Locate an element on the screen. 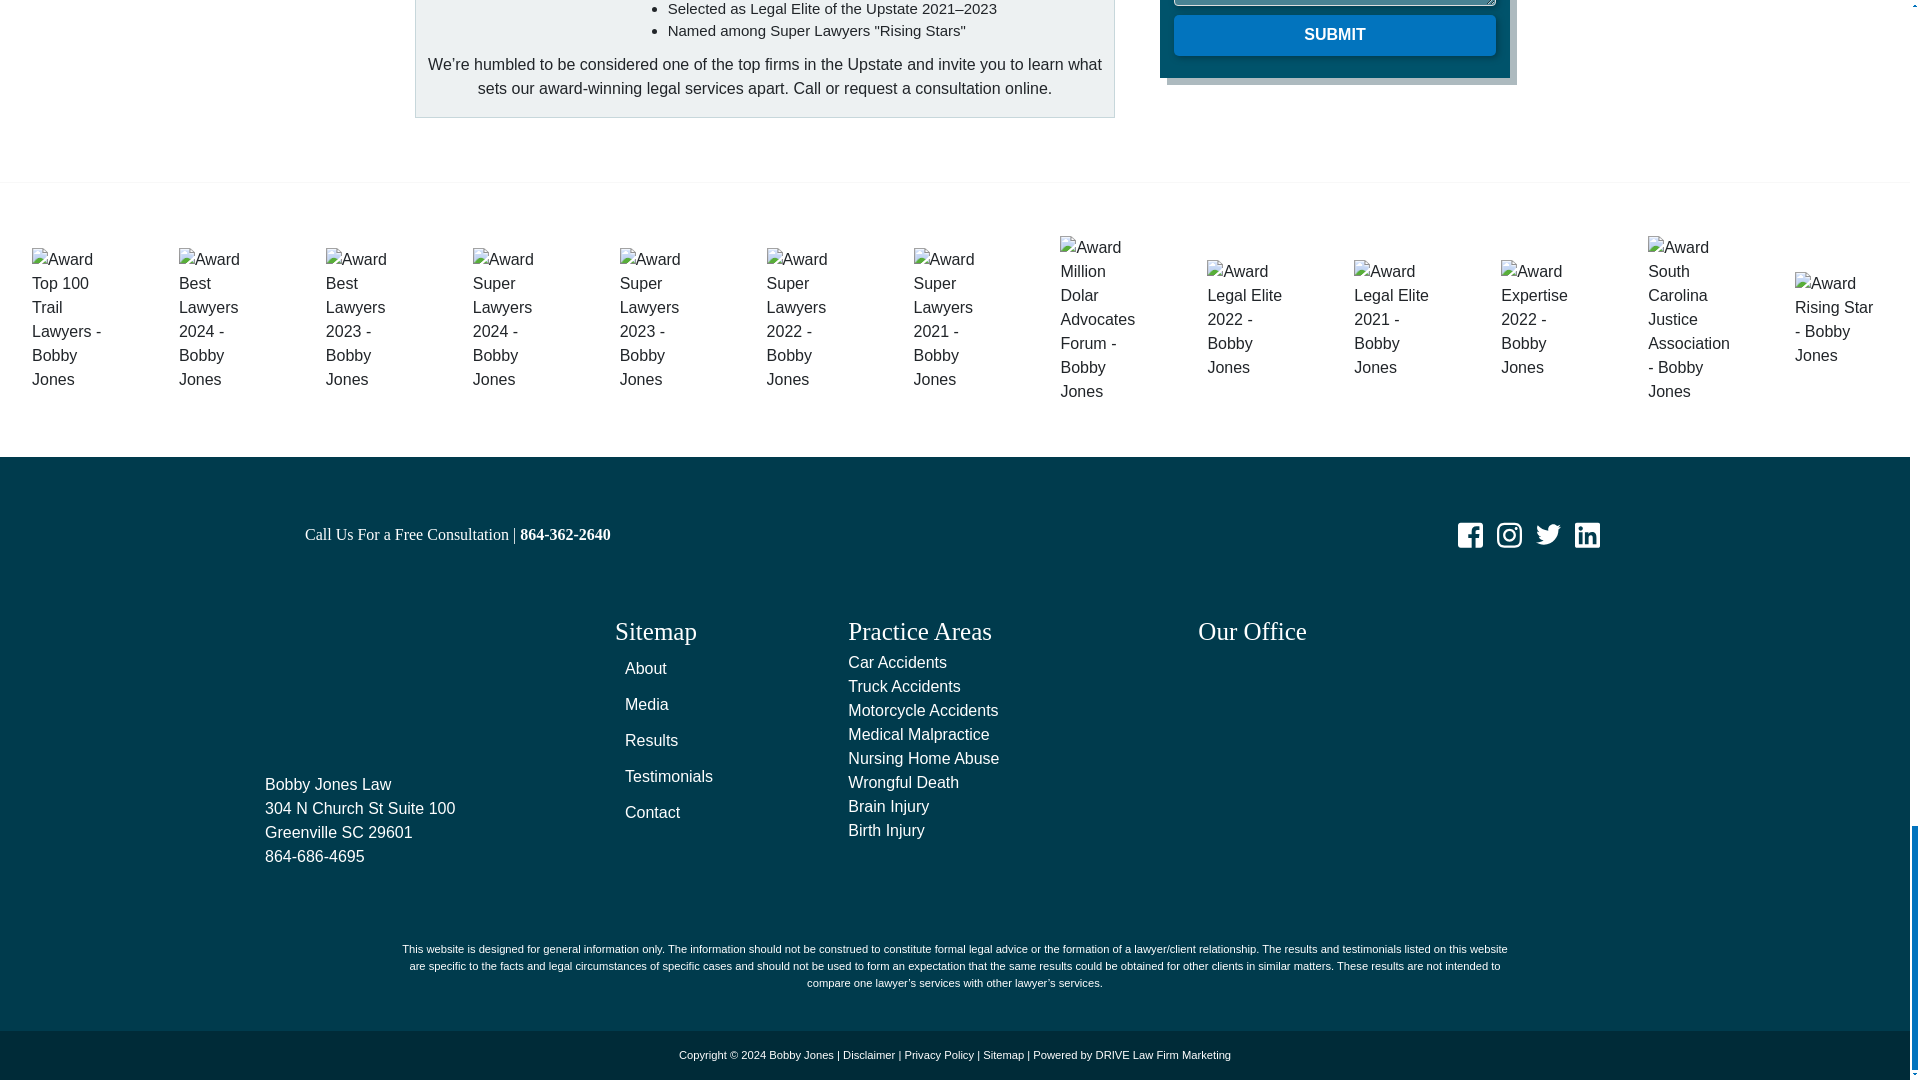  Facebook is located at coordinates (1470, 532).